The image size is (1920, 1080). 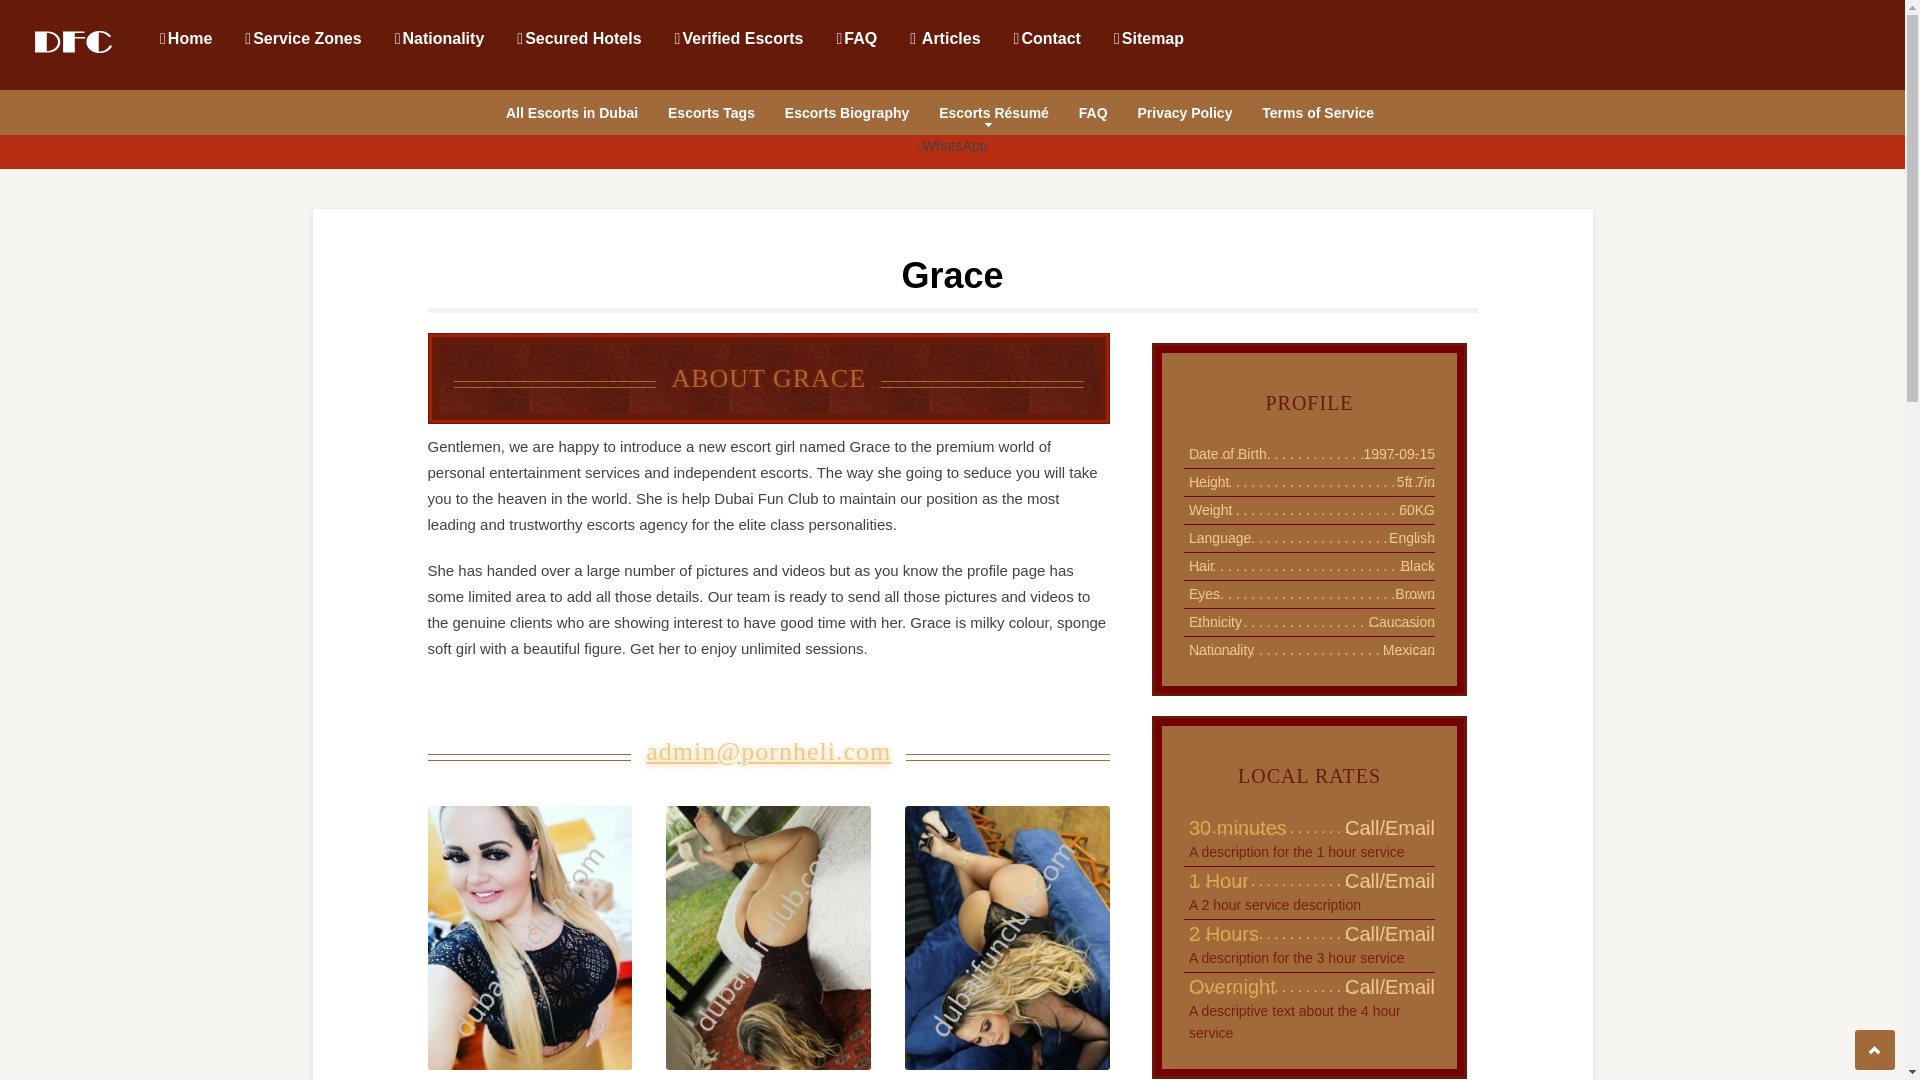 What do you see at coordinates (577, 37) in the screenshot?
I see `Secured Hotels` at bounding box center [577, 37].